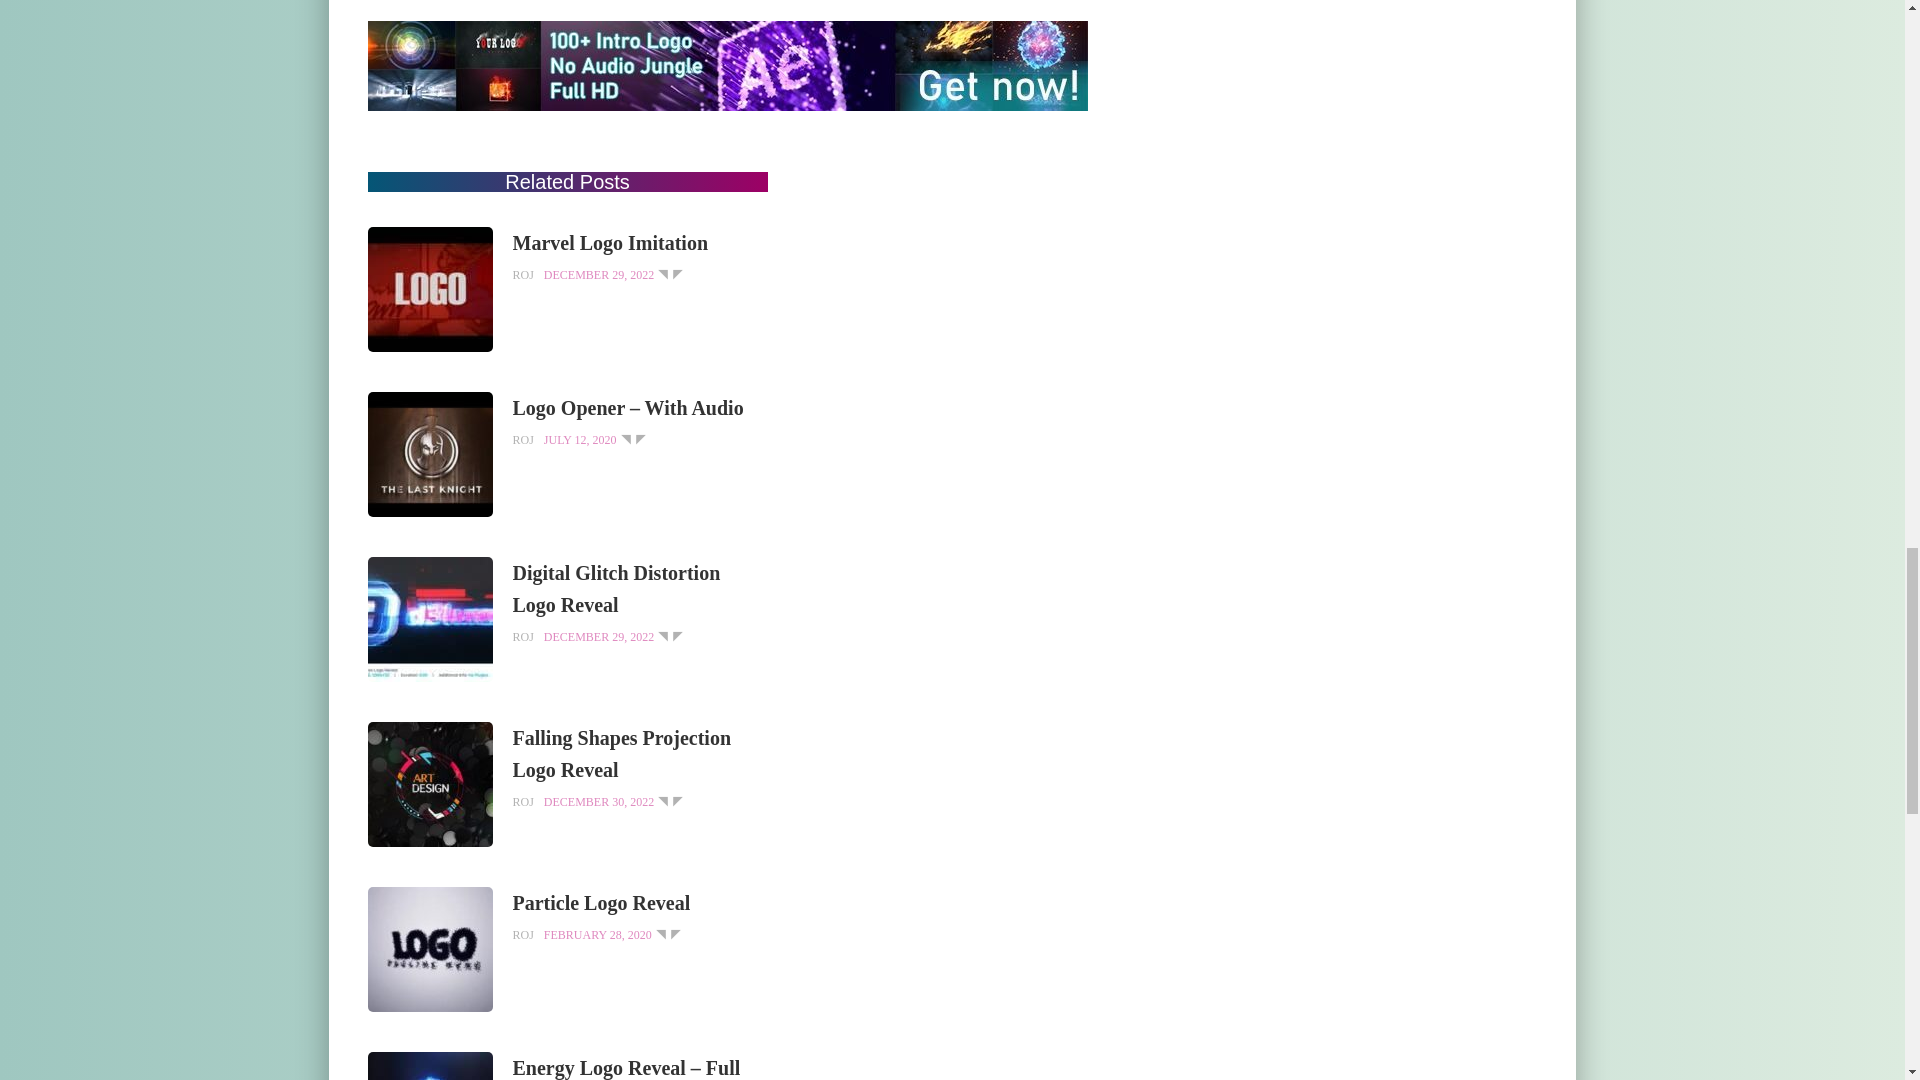  What do you see at coordinates (430, 288) in the screenshot?
I see `Marvel Logo Imitation` at bounding box center [430, 288].